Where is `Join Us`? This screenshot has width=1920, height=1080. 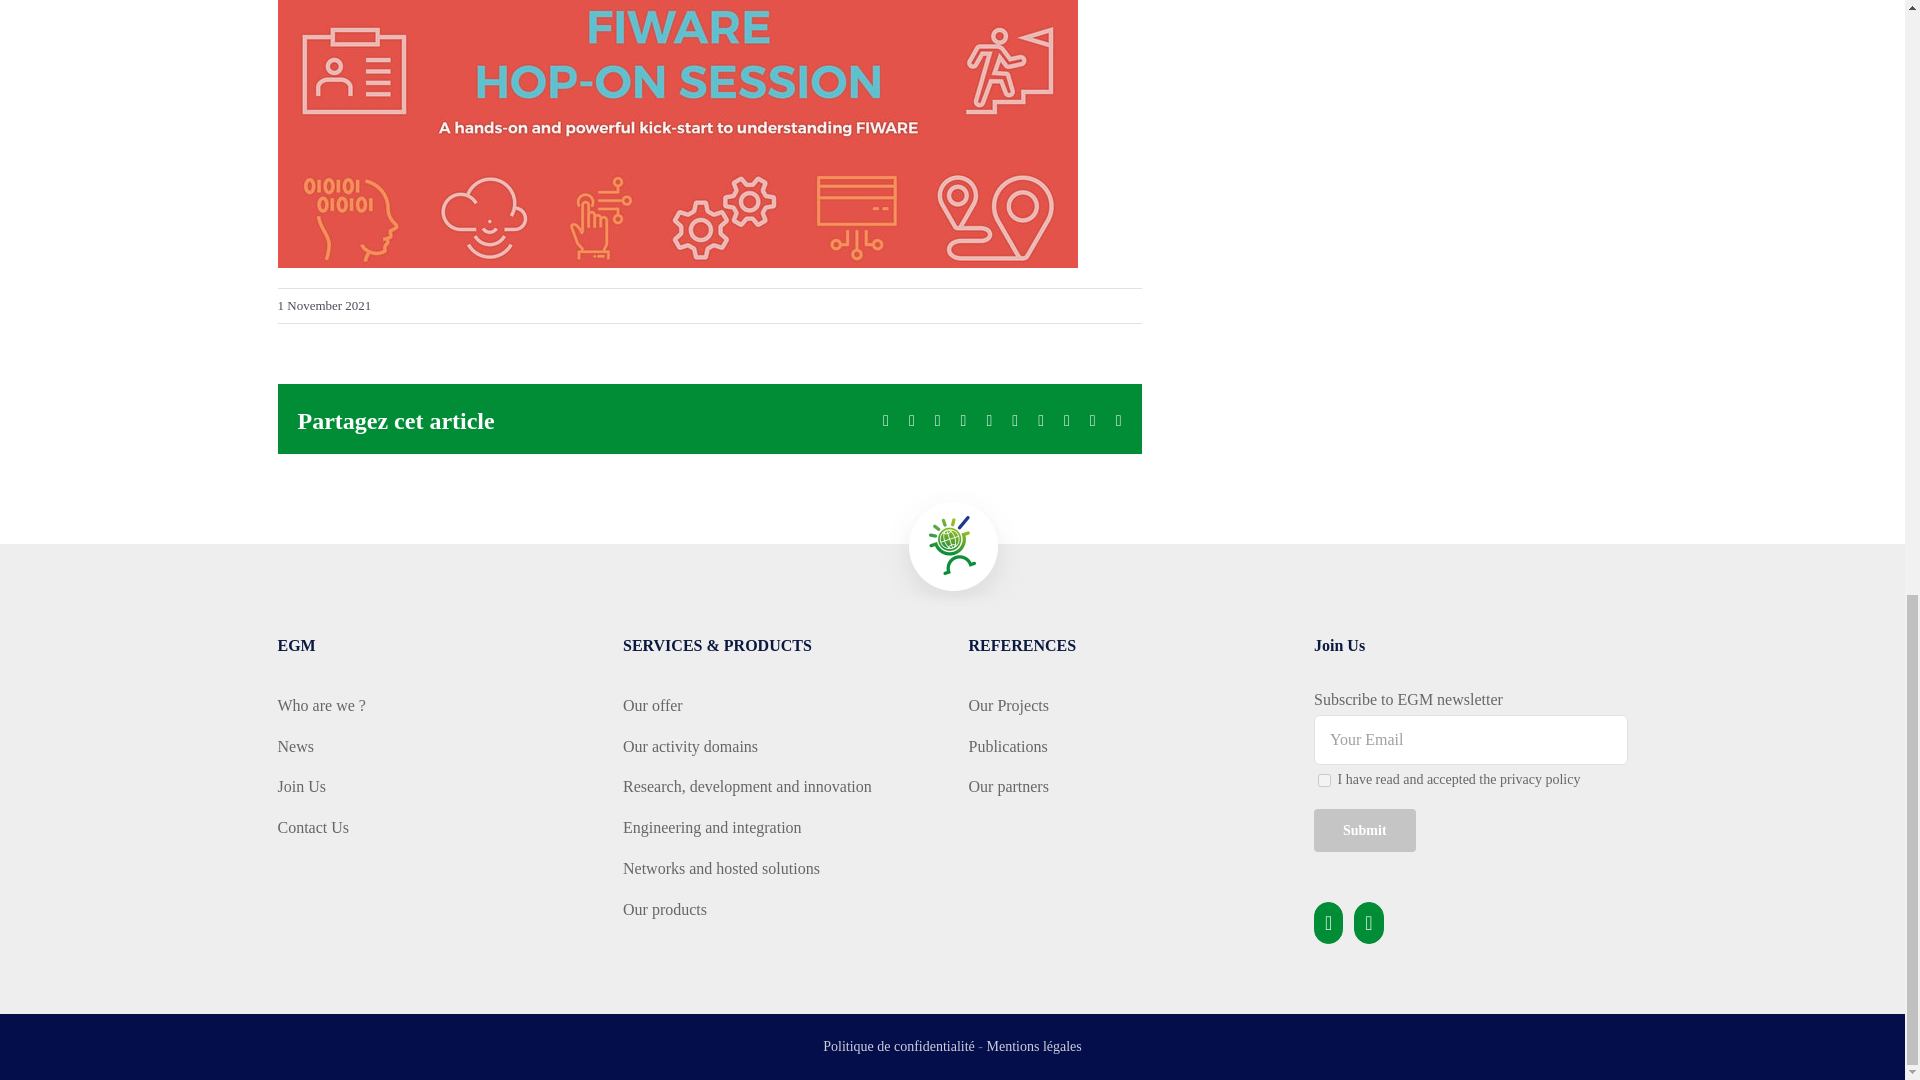 Join Us is located at coordinates (434, 788).